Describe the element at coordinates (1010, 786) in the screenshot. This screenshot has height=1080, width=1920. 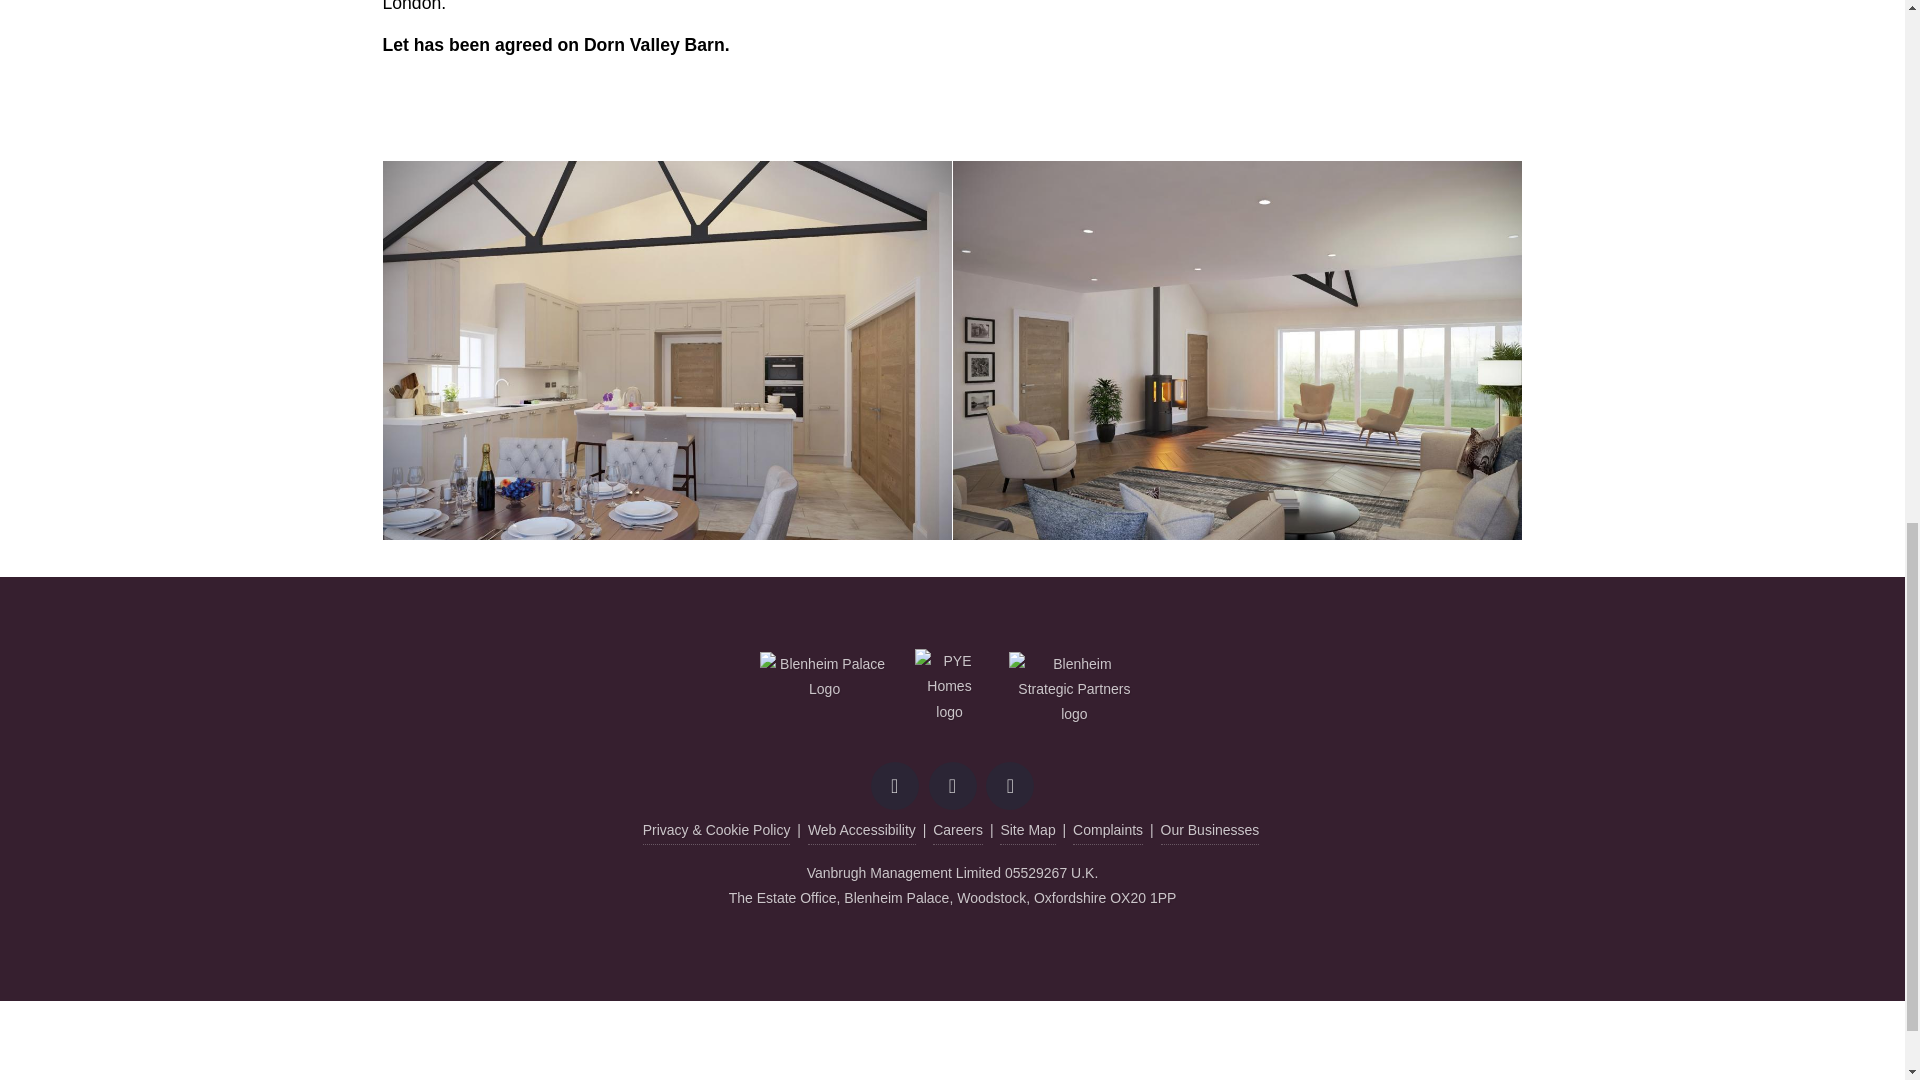
I see `Follow Blenheim Estate on LinkedIn` at that location.